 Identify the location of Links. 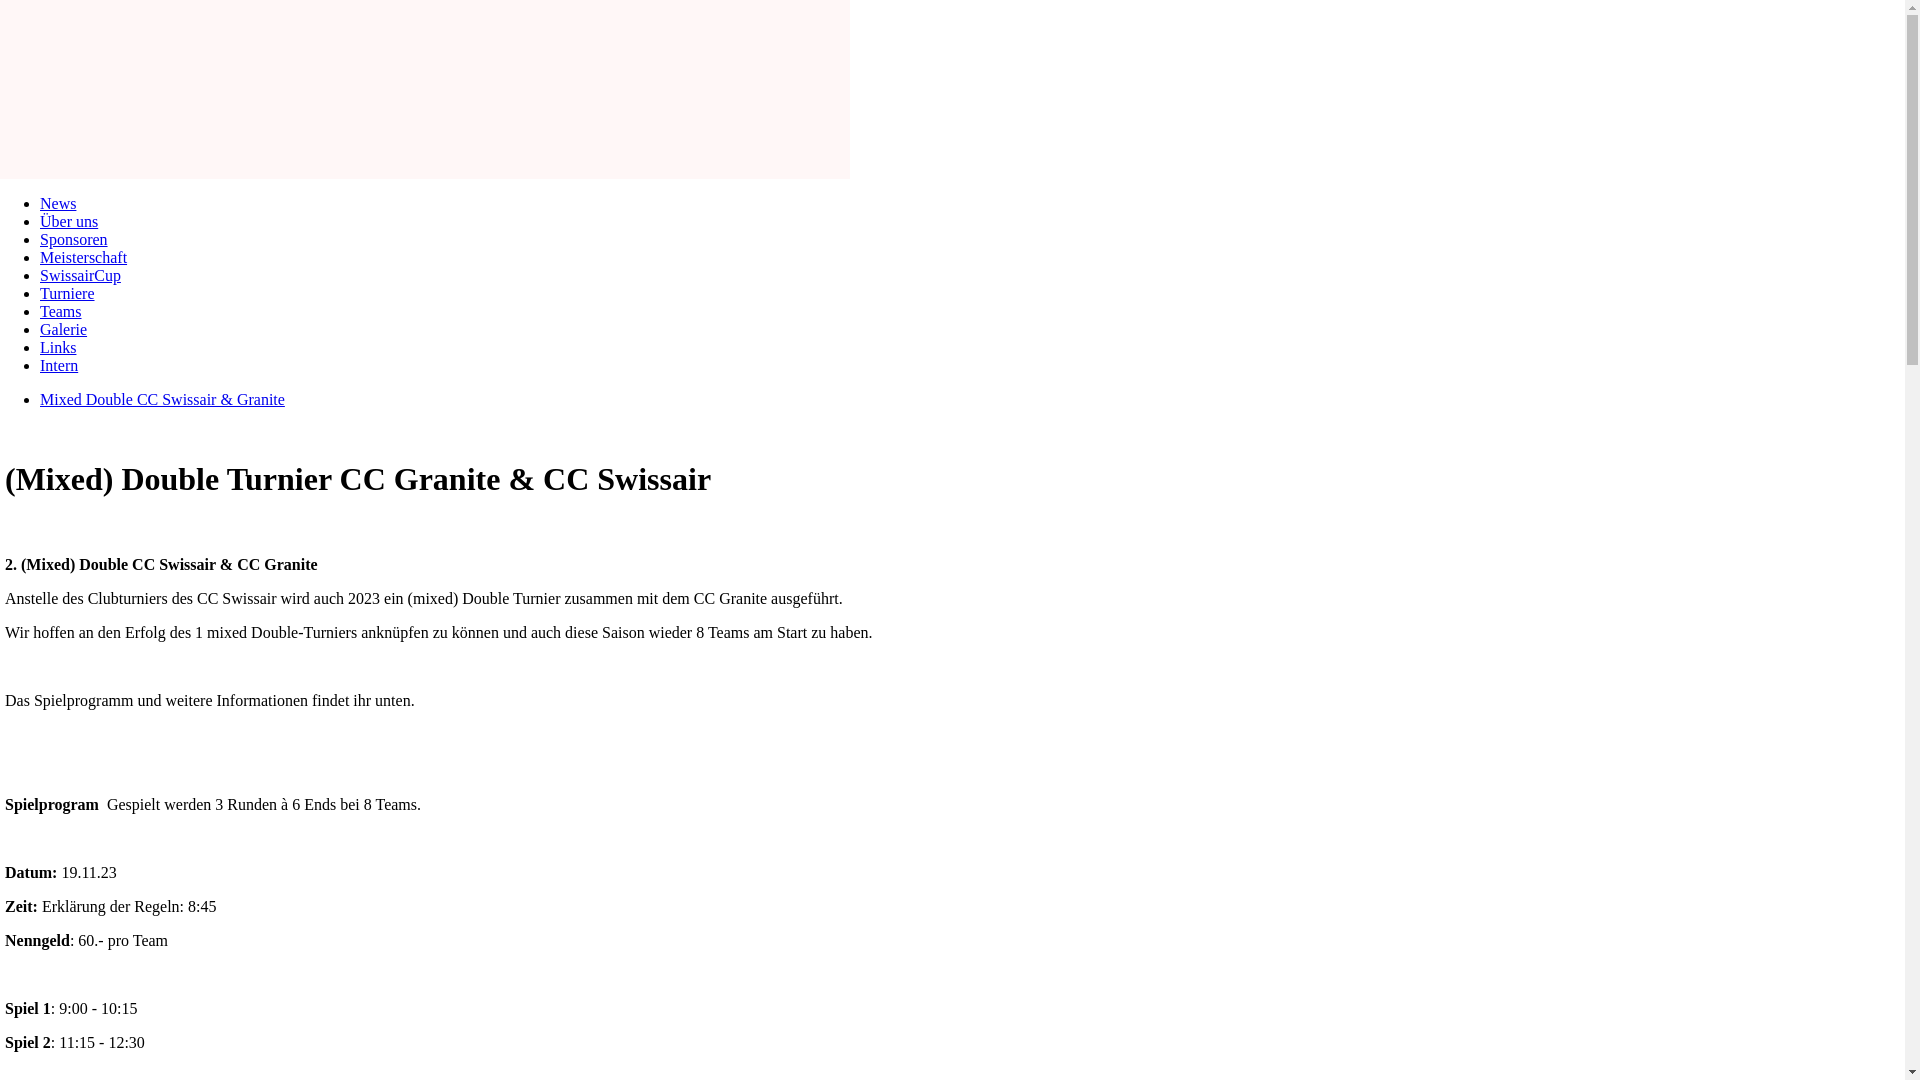
(58, 348).